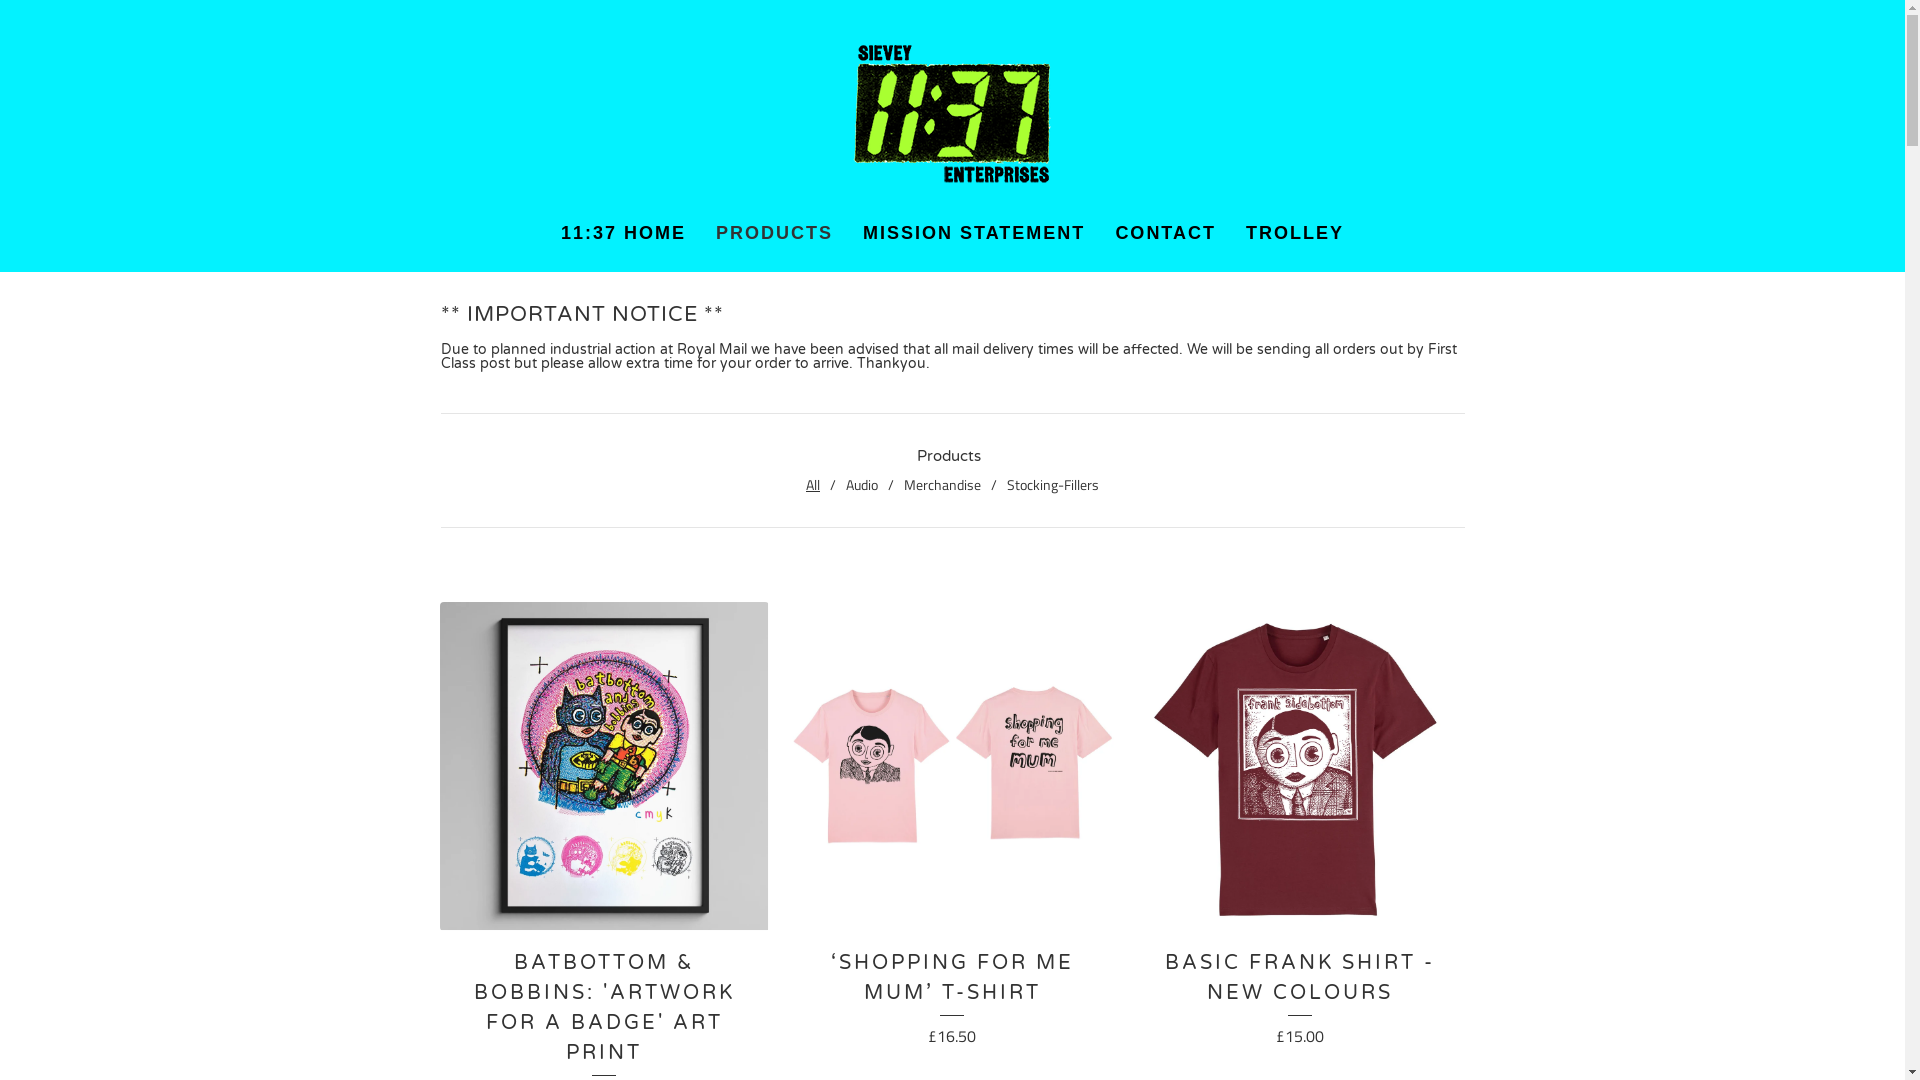 This screenshot has height=1080, width=1920. Describe the element at coordinates (942, 484) in the screenshot. I see `Merchandise` at that location.